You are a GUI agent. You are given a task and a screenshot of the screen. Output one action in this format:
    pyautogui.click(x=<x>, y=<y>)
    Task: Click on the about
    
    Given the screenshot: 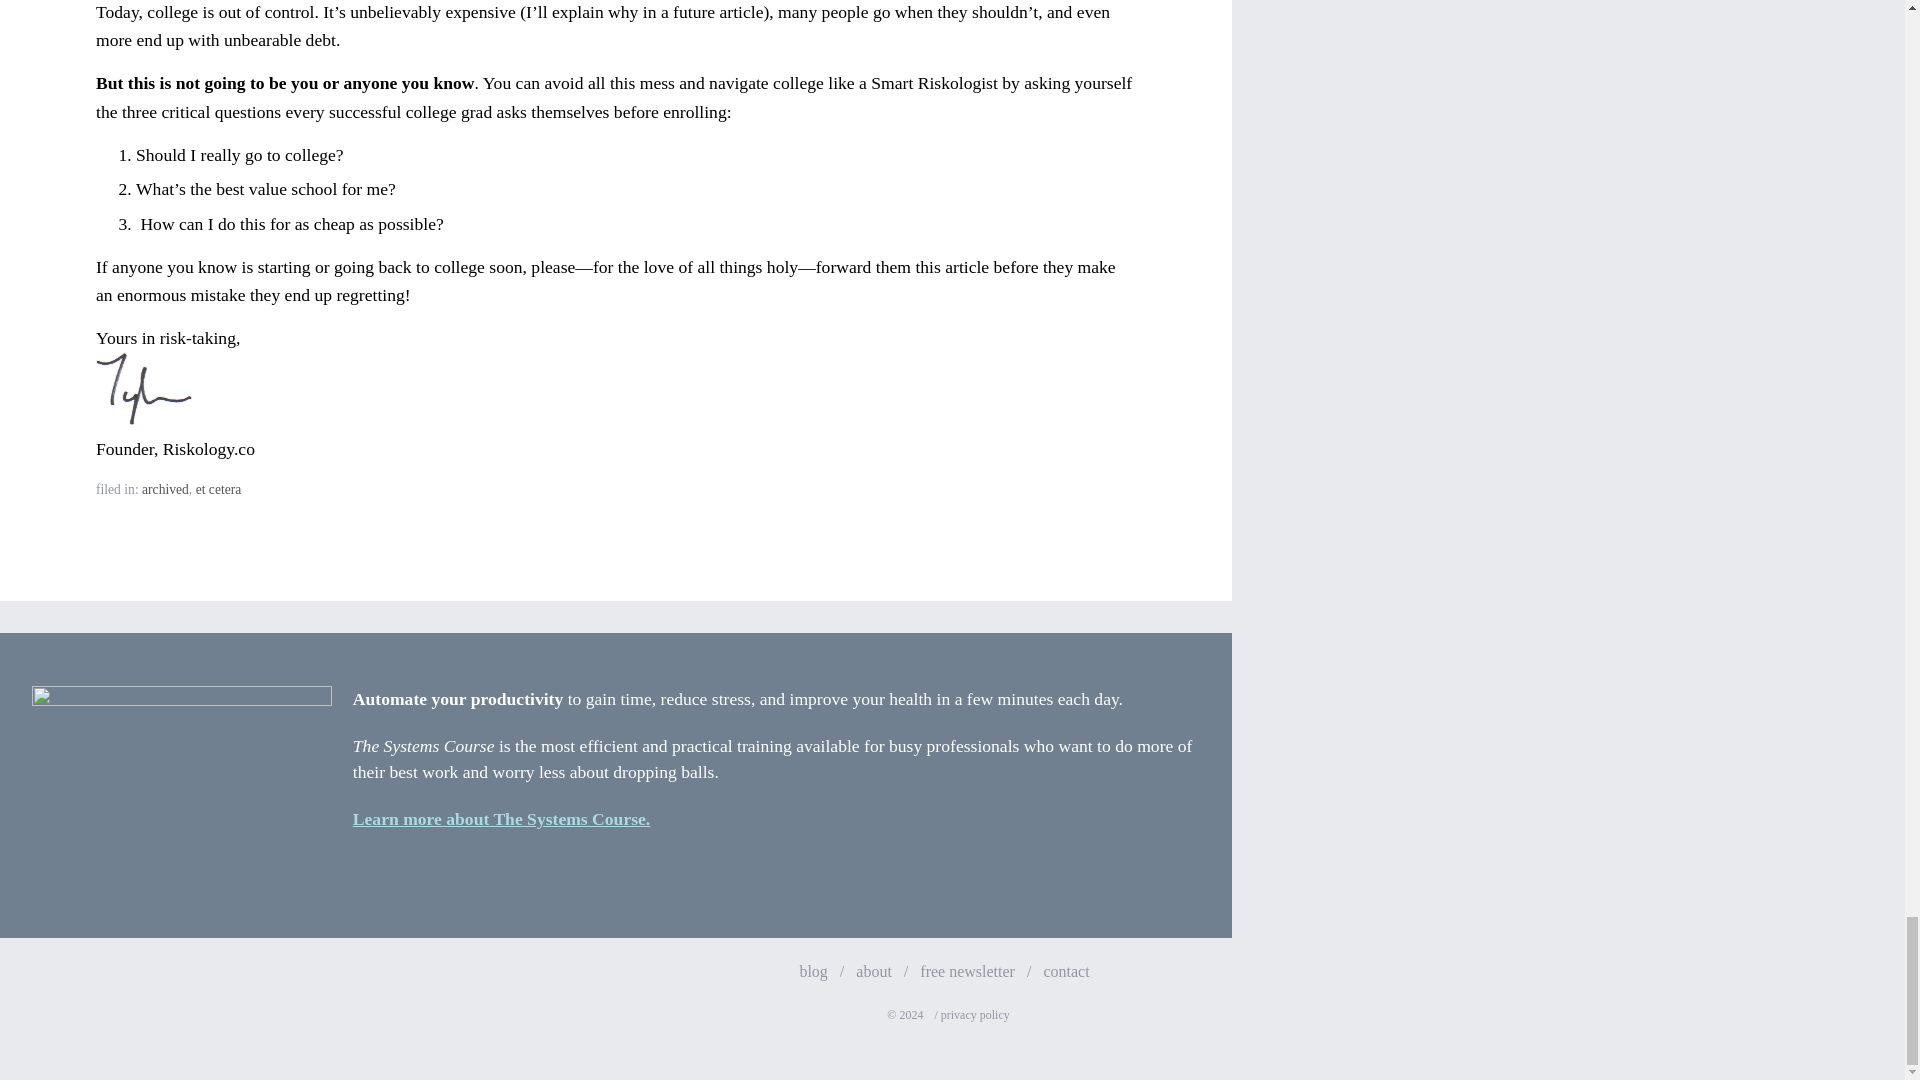 What is the action you would take?
    pyautogui.click(x=874, y=971)
    